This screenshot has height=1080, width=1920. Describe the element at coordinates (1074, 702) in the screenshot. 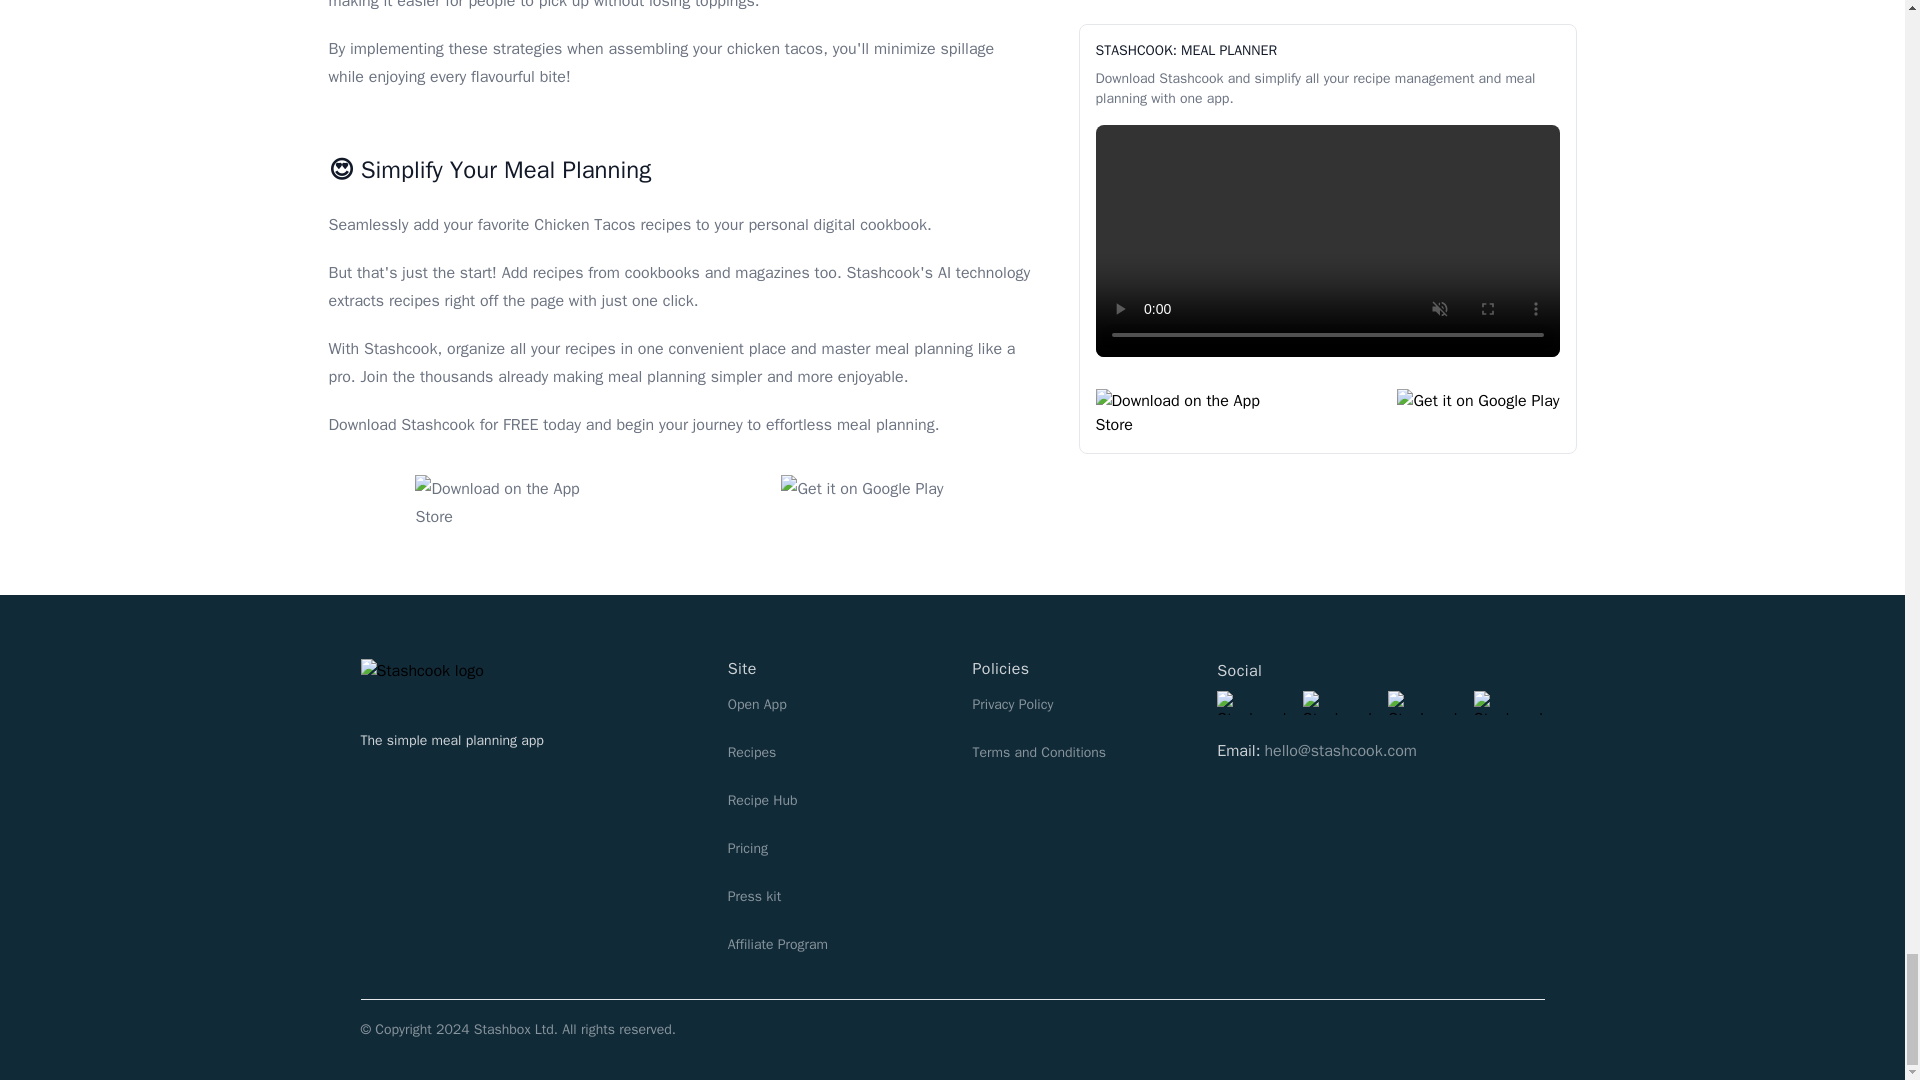

I see `Privacy Policy` at that location.